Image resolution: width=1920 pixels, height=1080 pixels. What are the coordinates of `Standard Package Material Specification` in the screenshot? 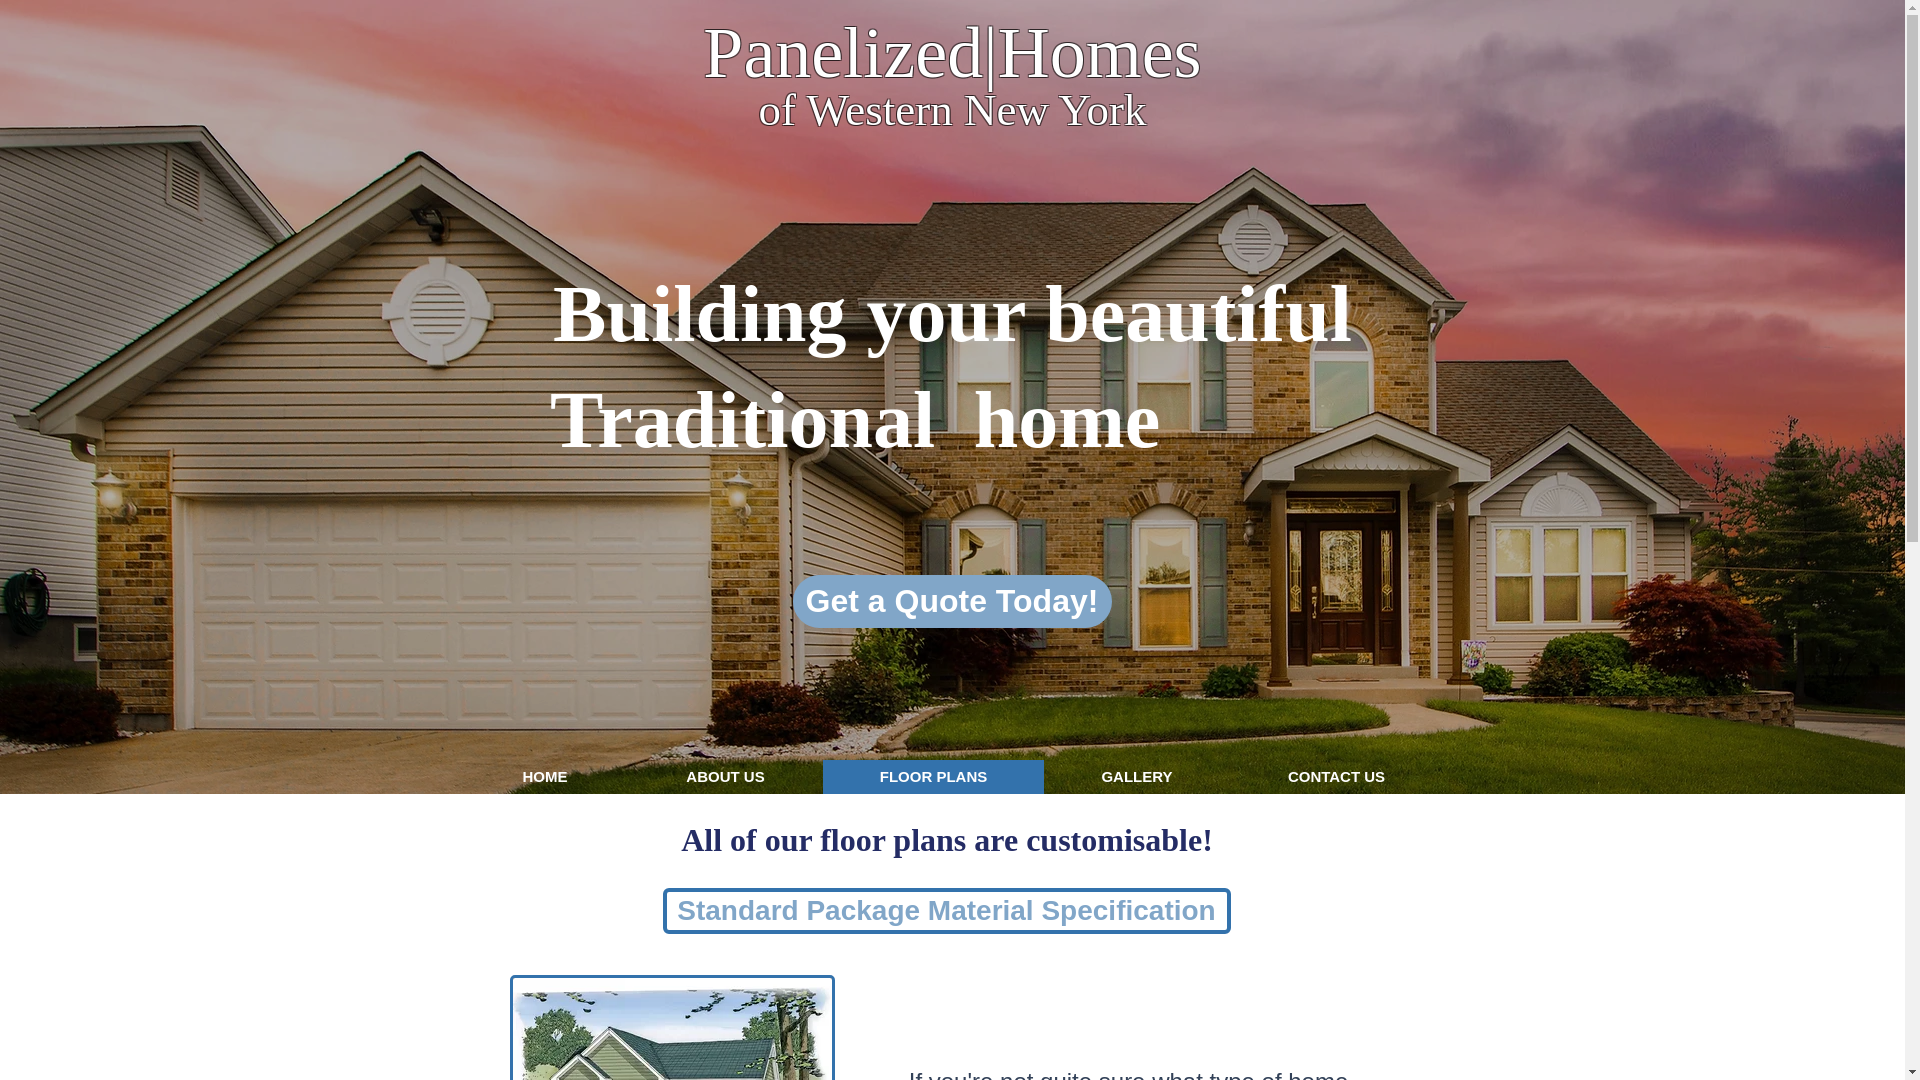 It's located at (946, 910).